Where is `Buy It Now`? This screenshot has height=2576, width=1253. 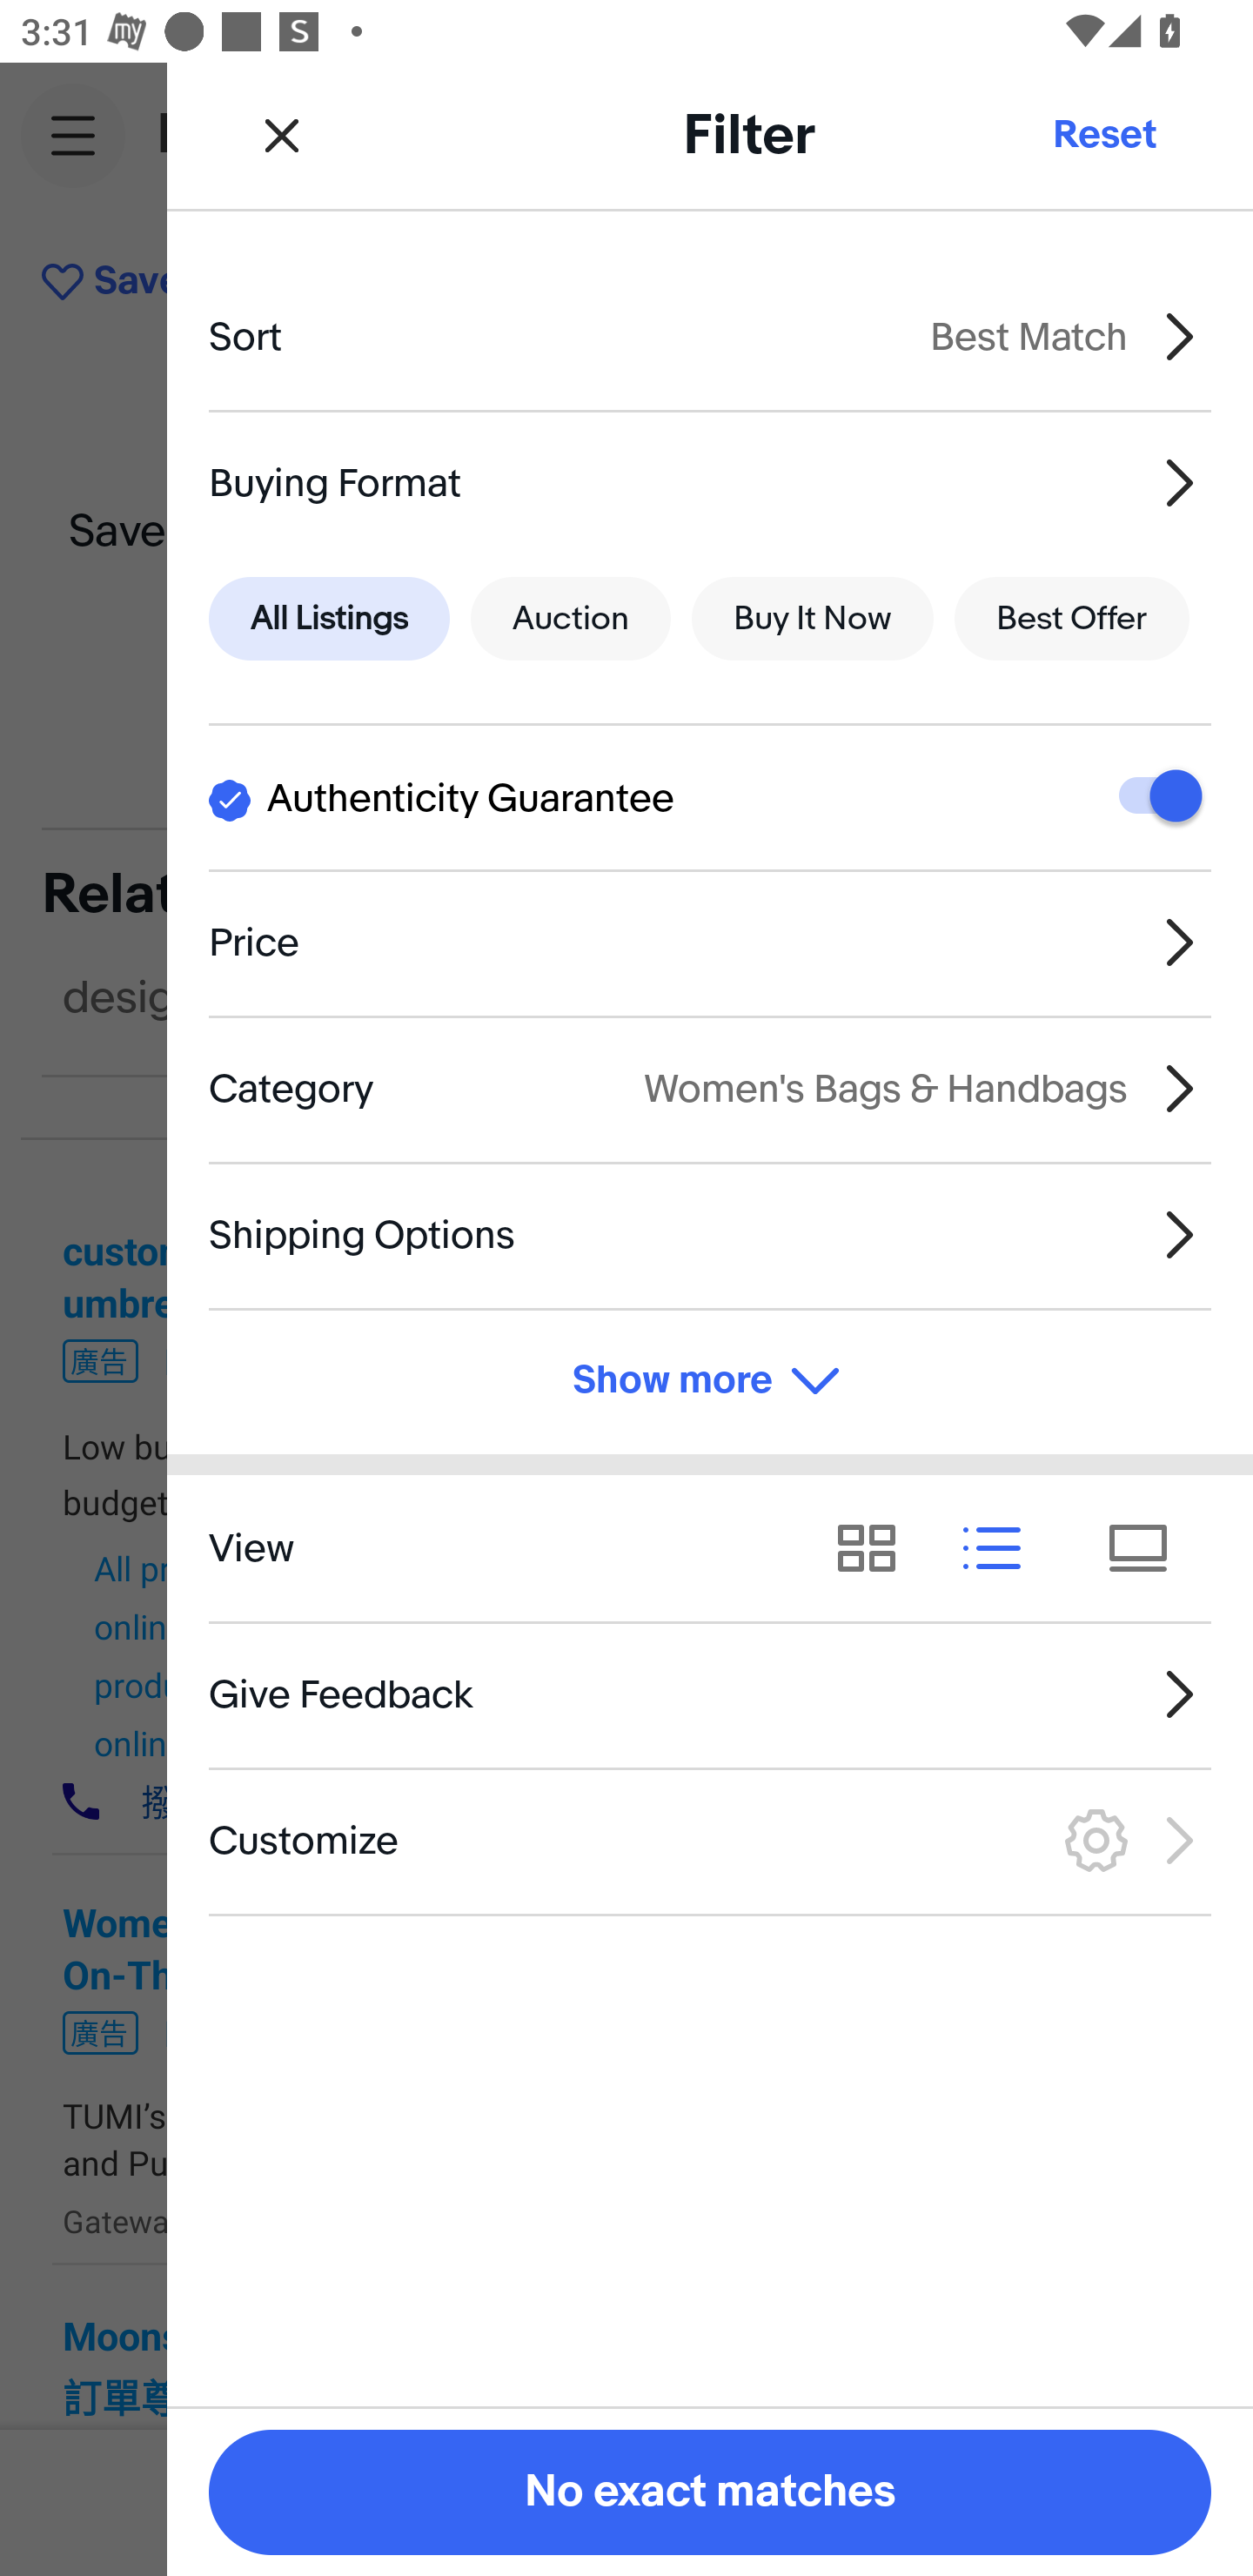 Buy It Now is located at coordinates (812, 620).